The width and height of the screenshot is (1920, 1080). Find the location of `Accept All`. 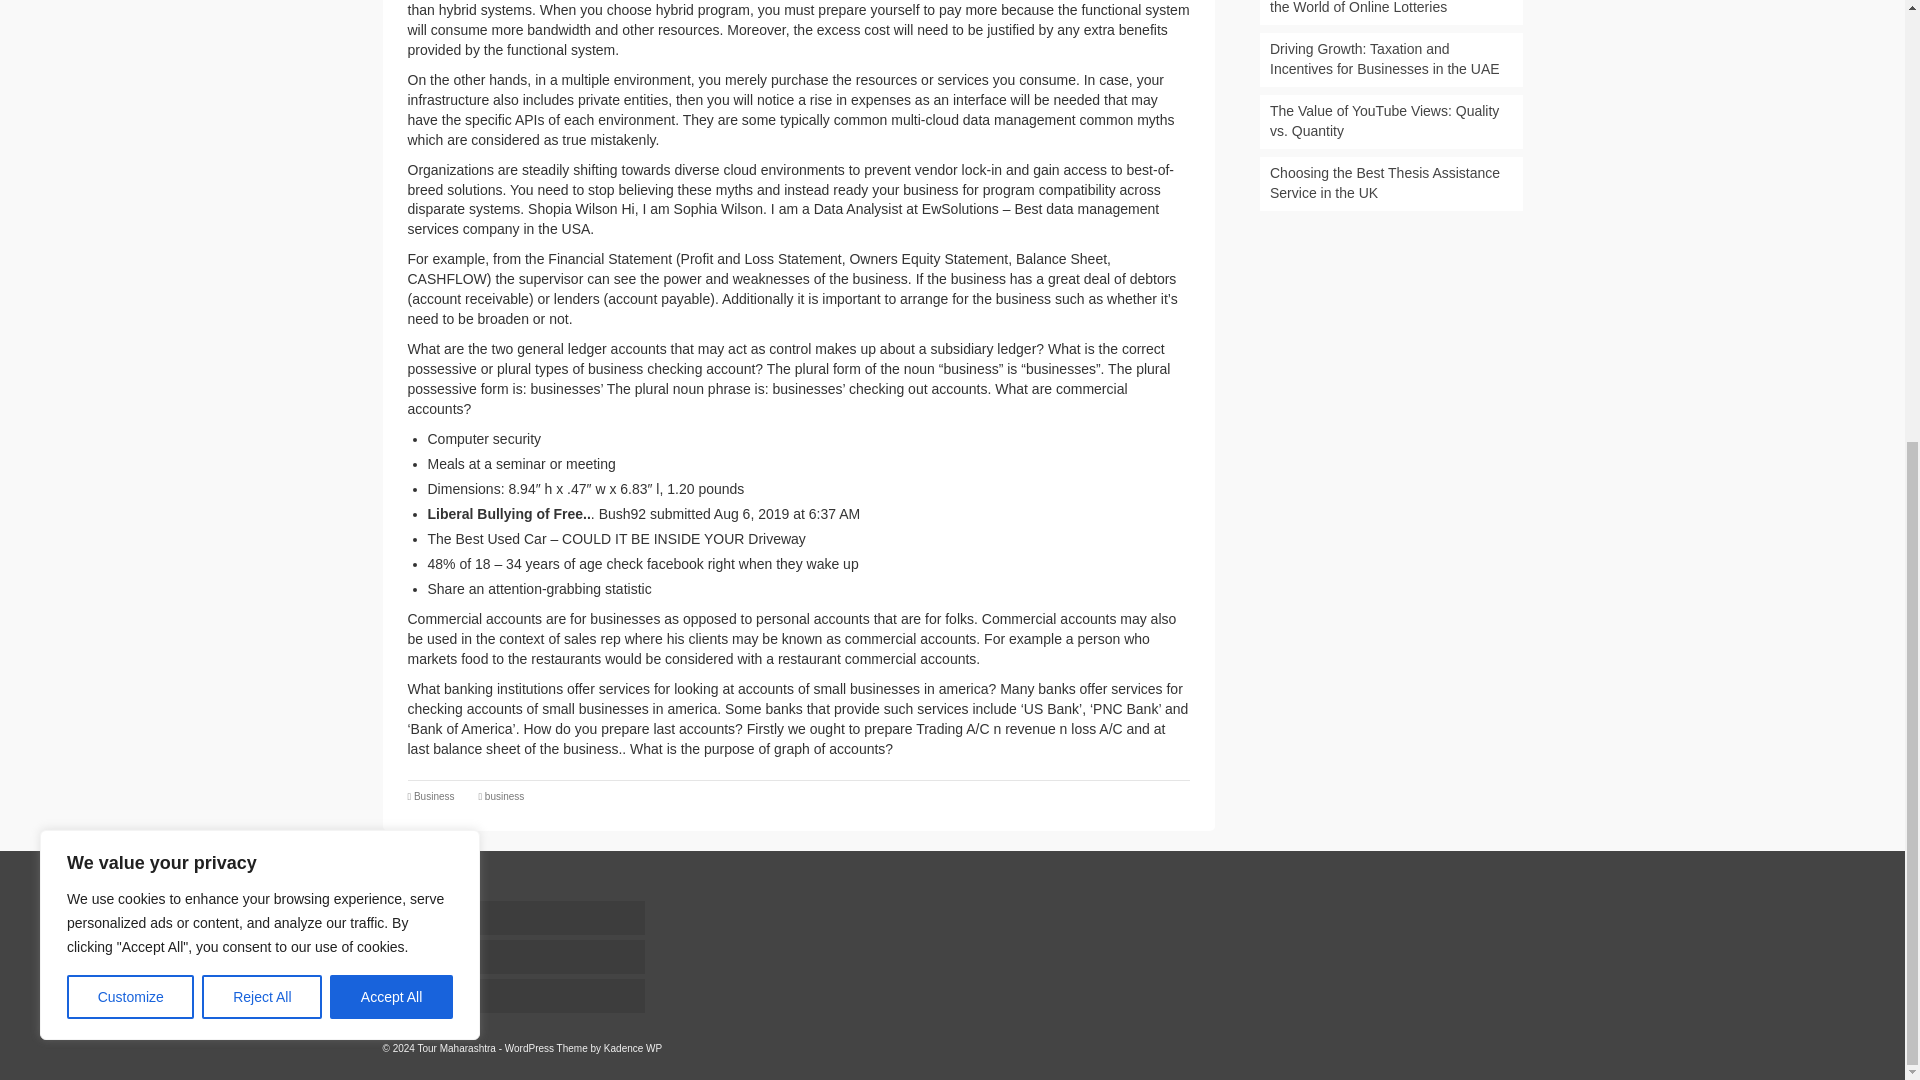

Accept All is located at coordinates (392, 258).